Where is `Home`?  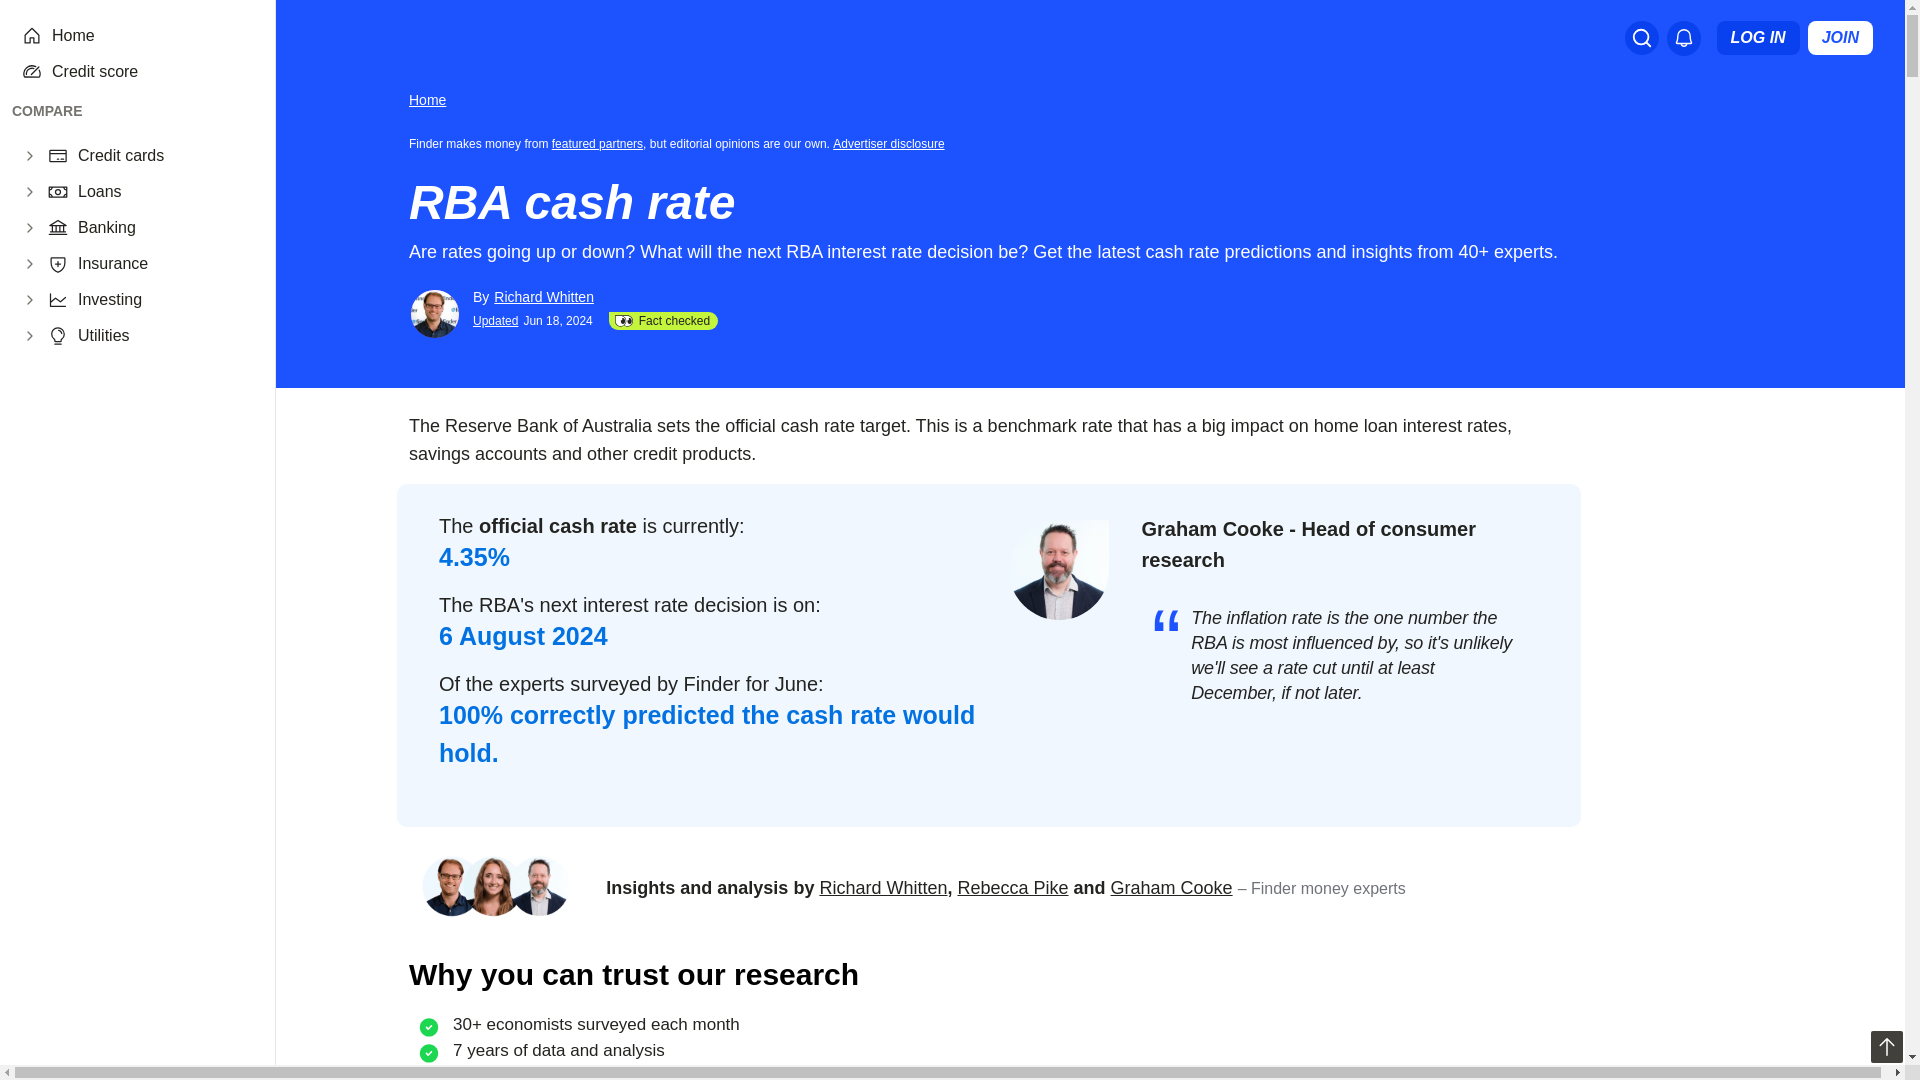
Home is located at coordinates (151, 35).